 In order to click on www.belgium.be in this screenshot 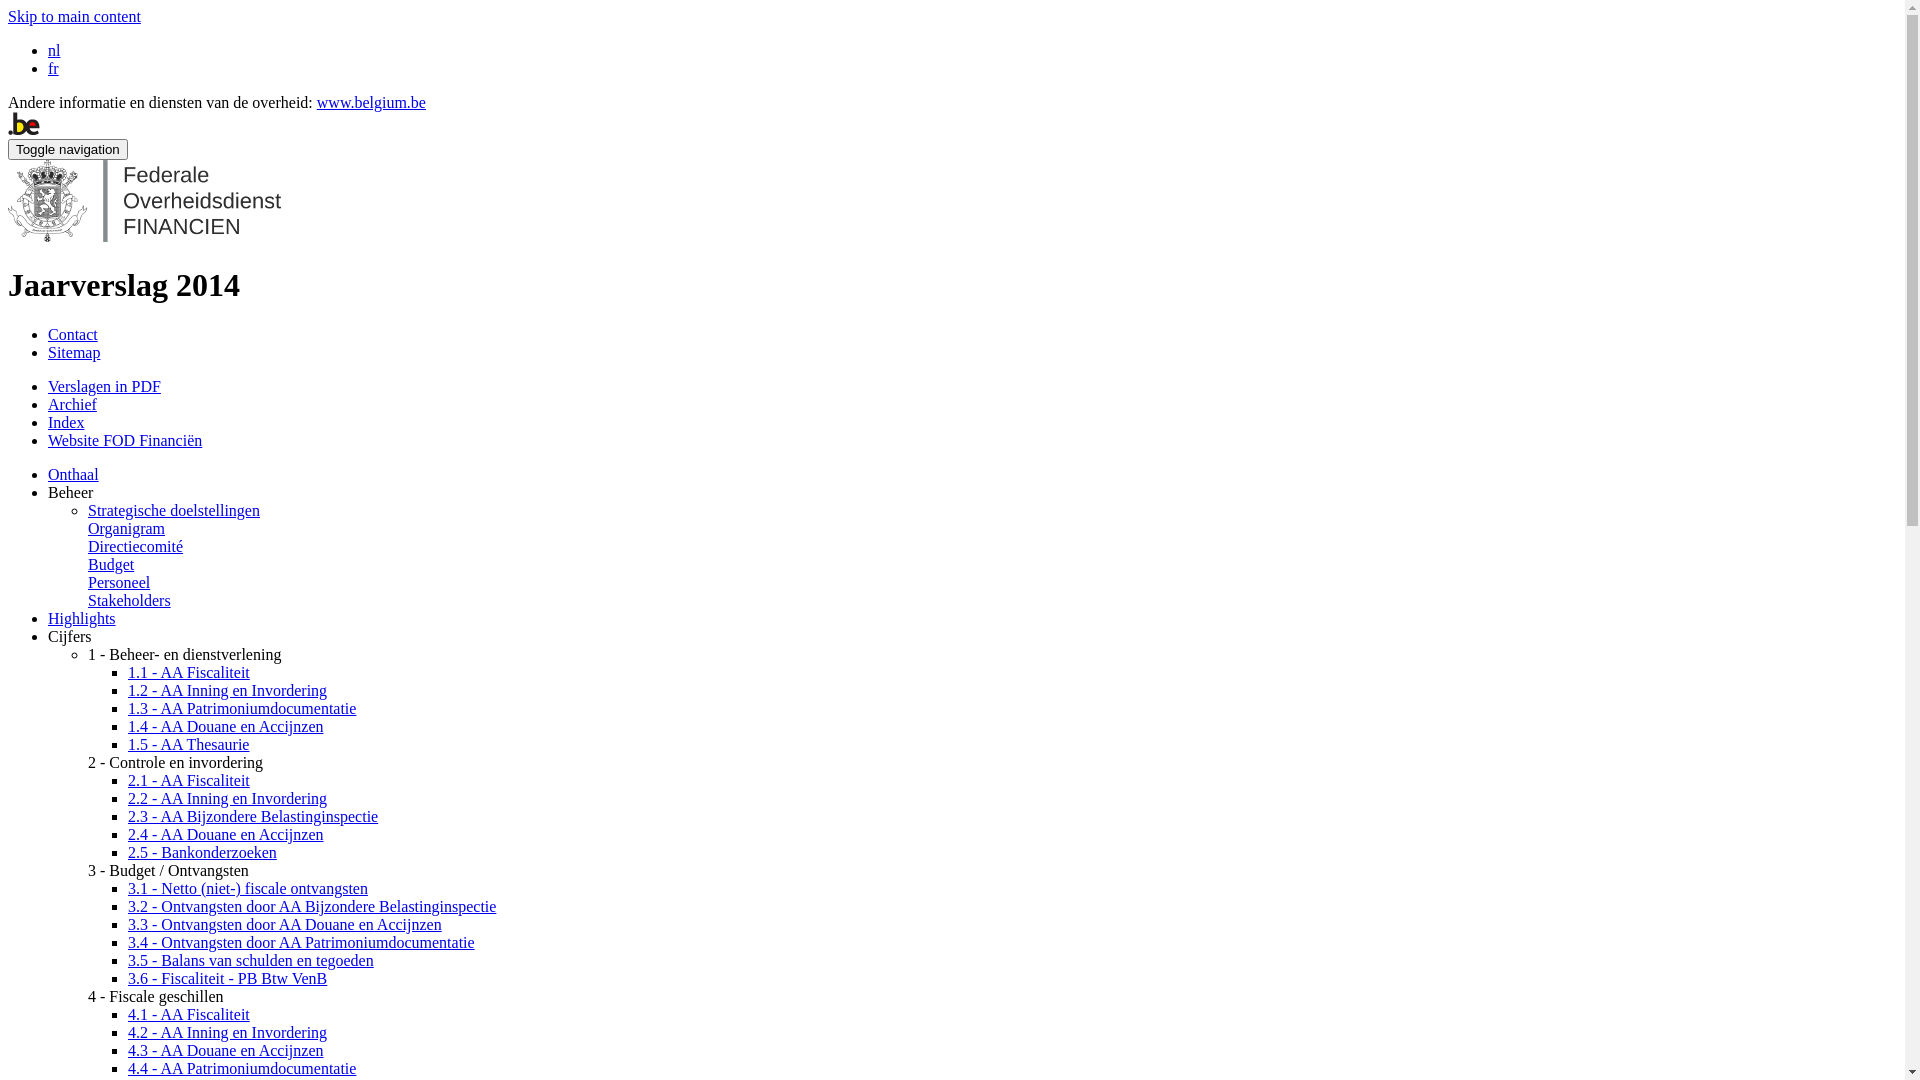, I will do `click(372, 102)`.